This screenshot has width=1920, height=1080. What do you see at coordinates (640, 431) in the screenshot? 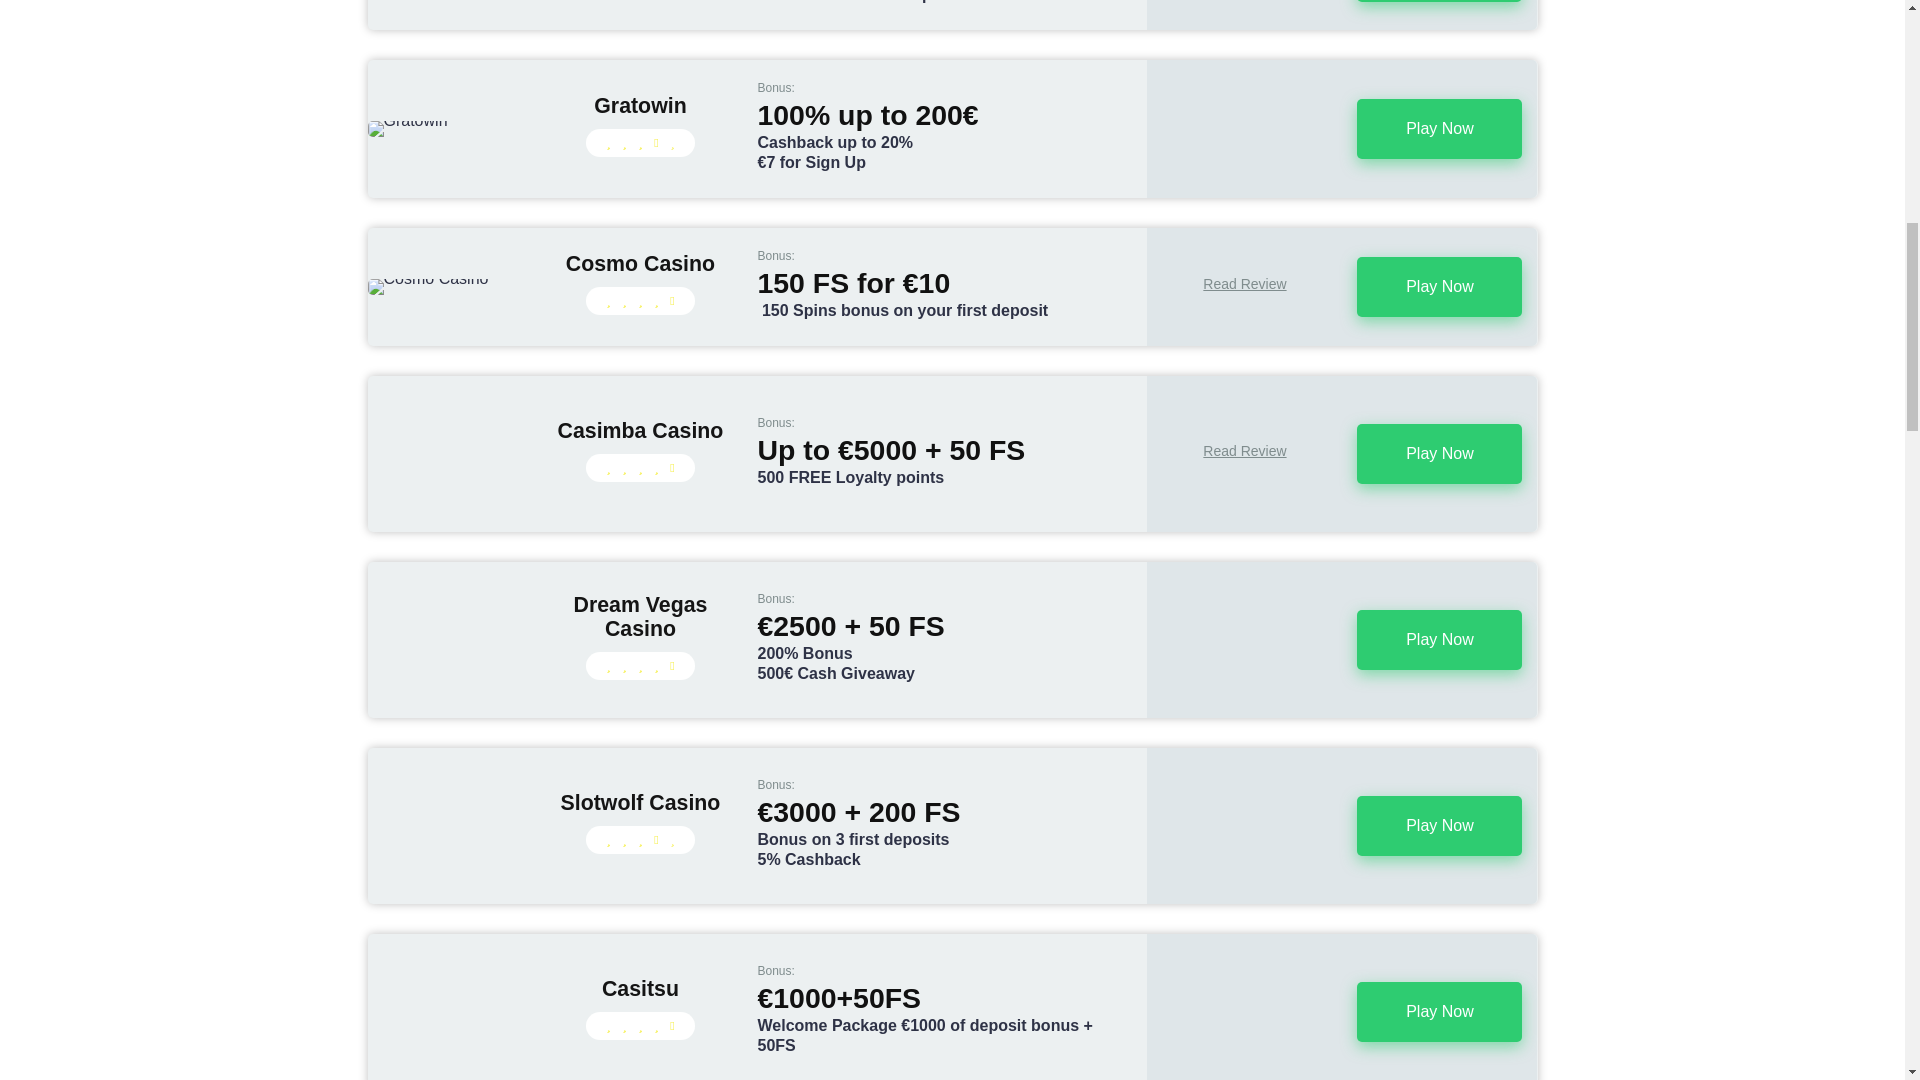
I see `Casimba Casino` at bounding box center [640, 431].